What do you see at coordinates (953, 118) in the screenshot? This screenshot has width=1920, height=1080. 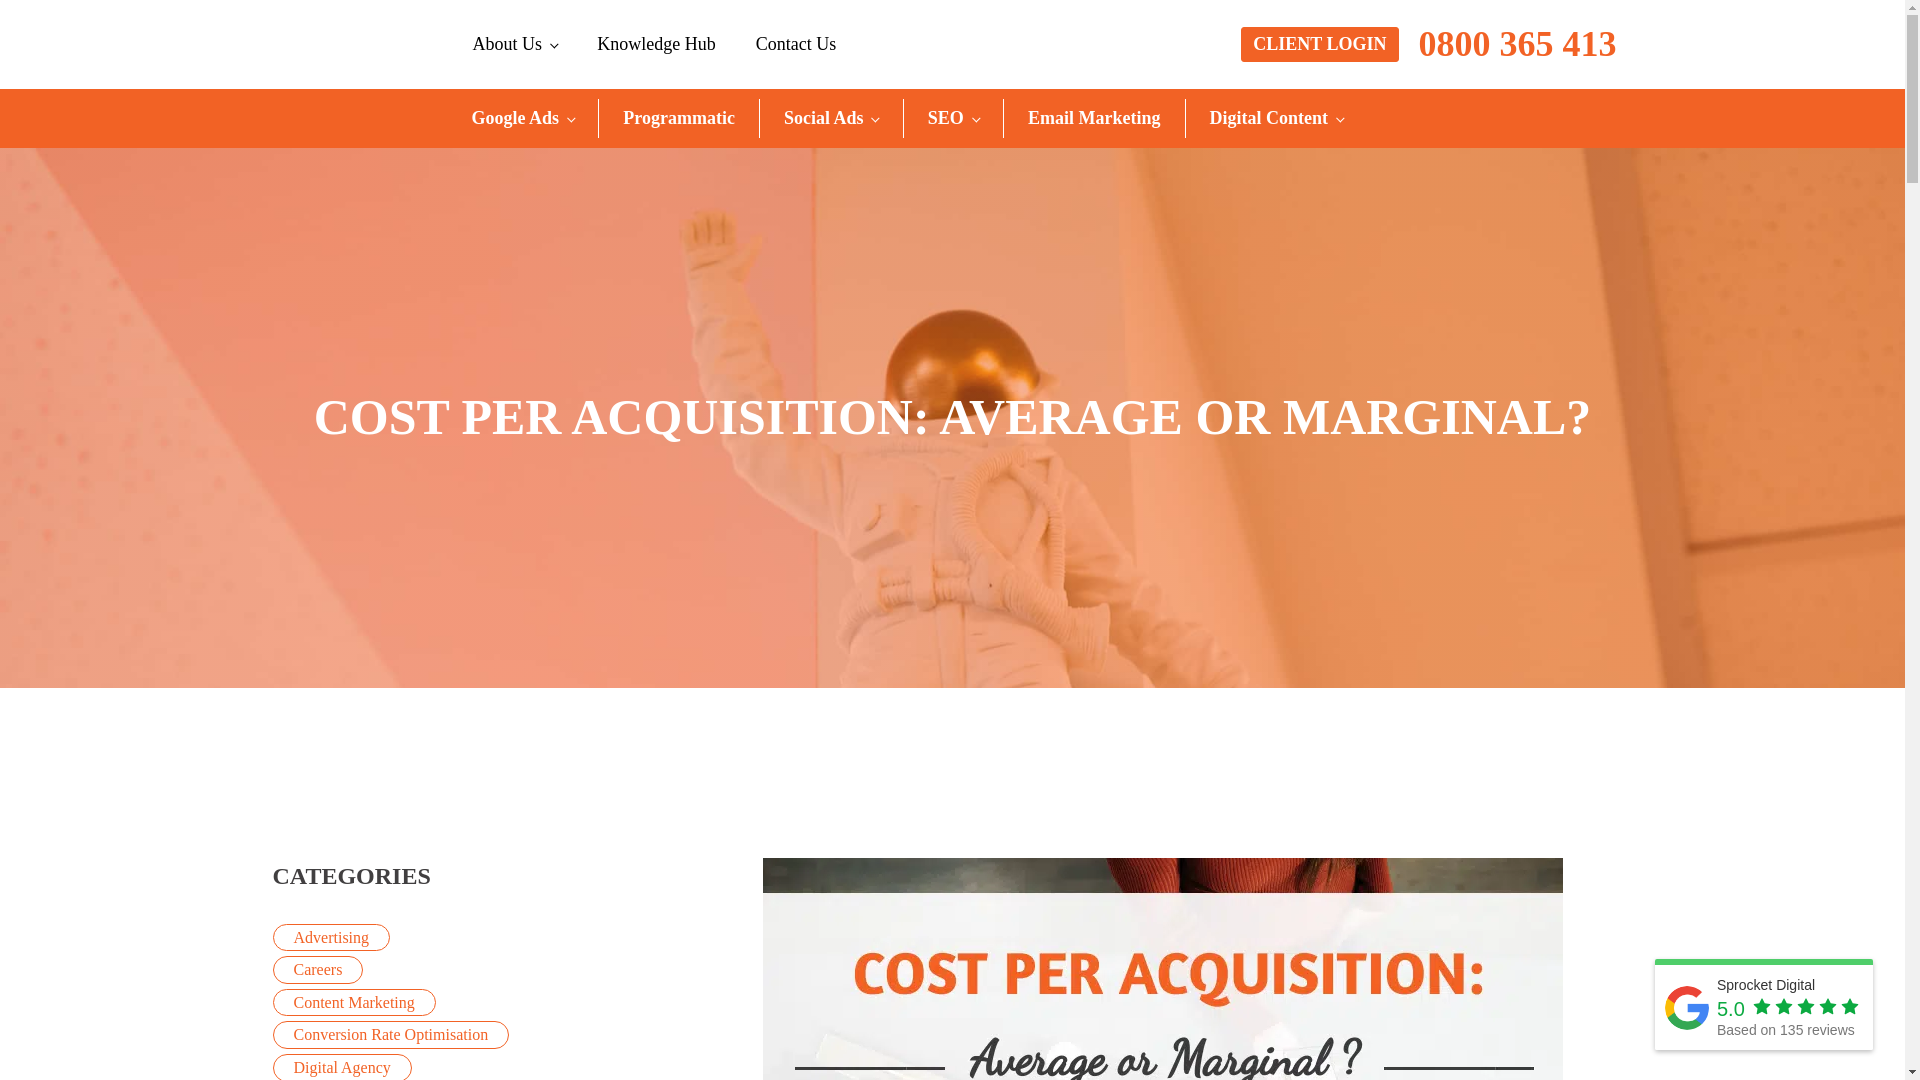 I see `SEO` at bounding box center [953, 118].